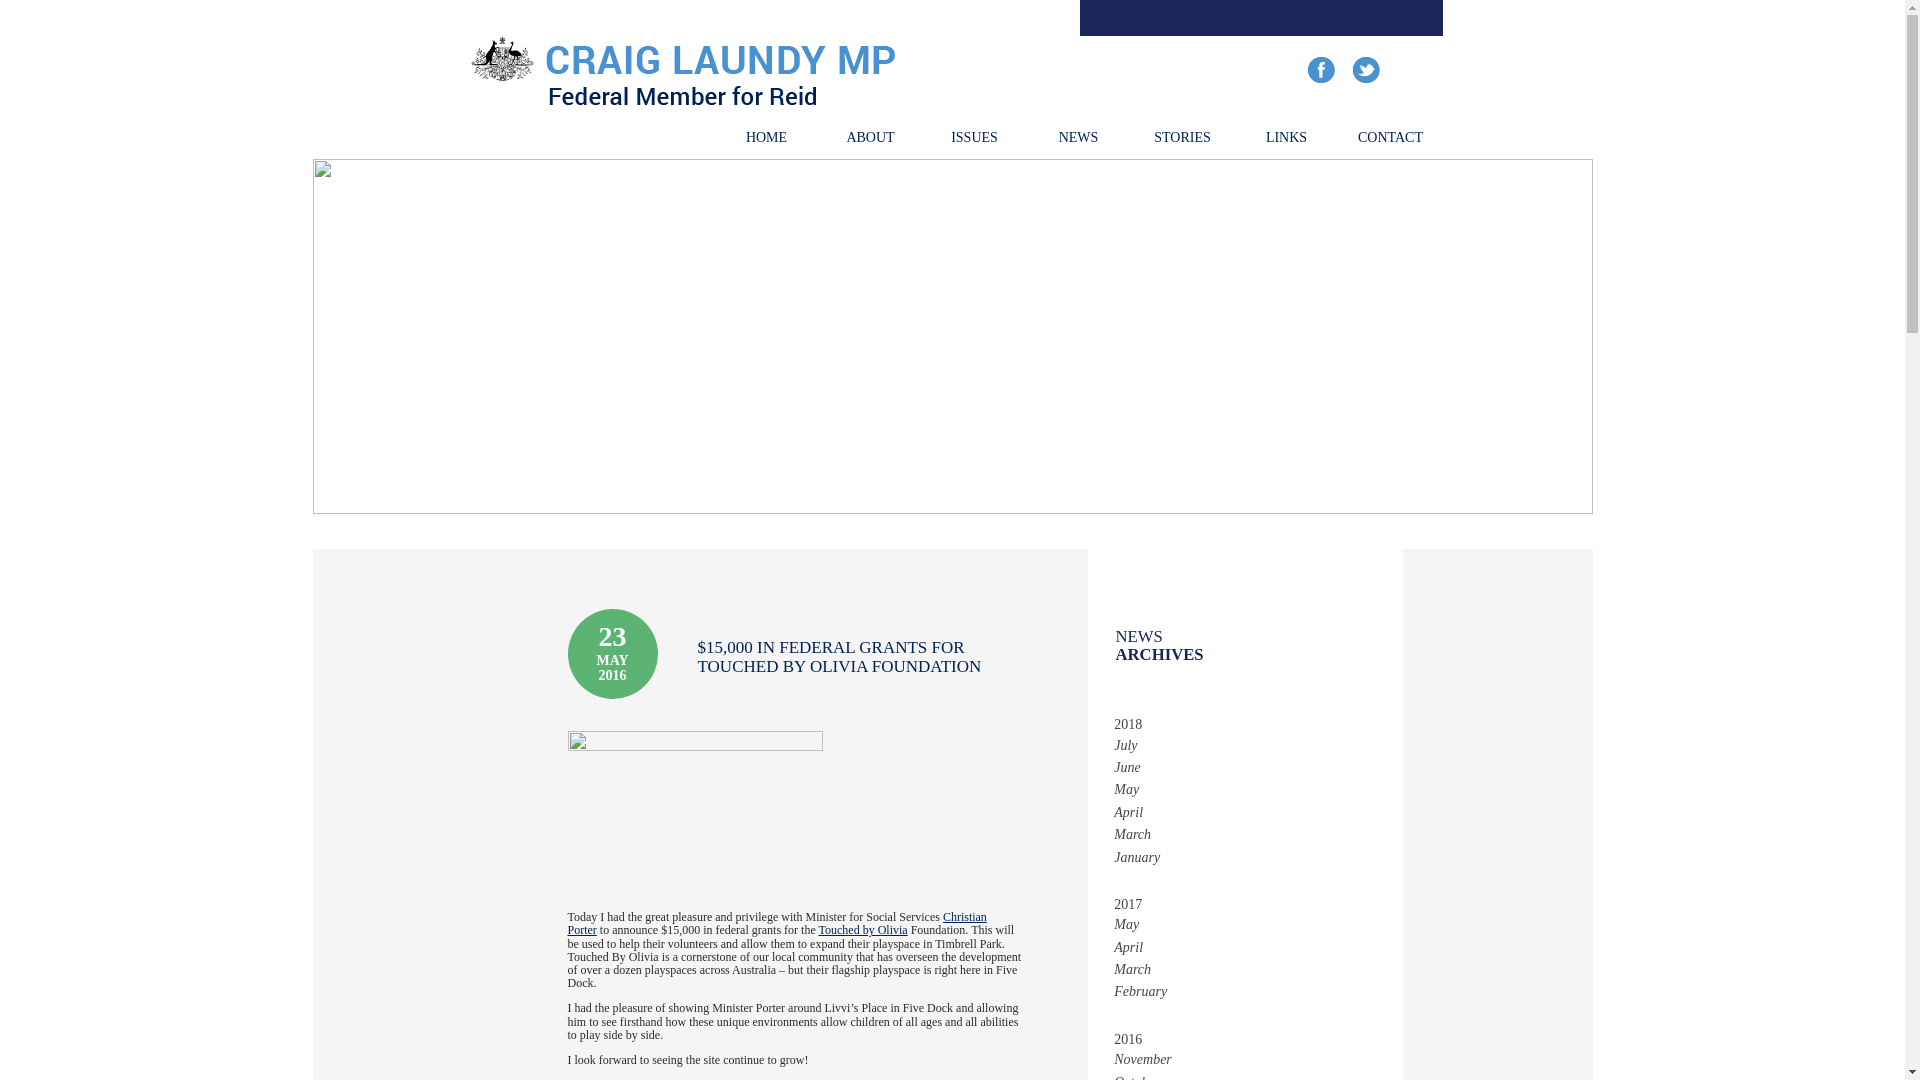 This screenshot has height=1080, width=1920. What do you see at coordinates (1390, 136) in the screenshot?
I see `CONTACT` at bounding box center [1390, 136].